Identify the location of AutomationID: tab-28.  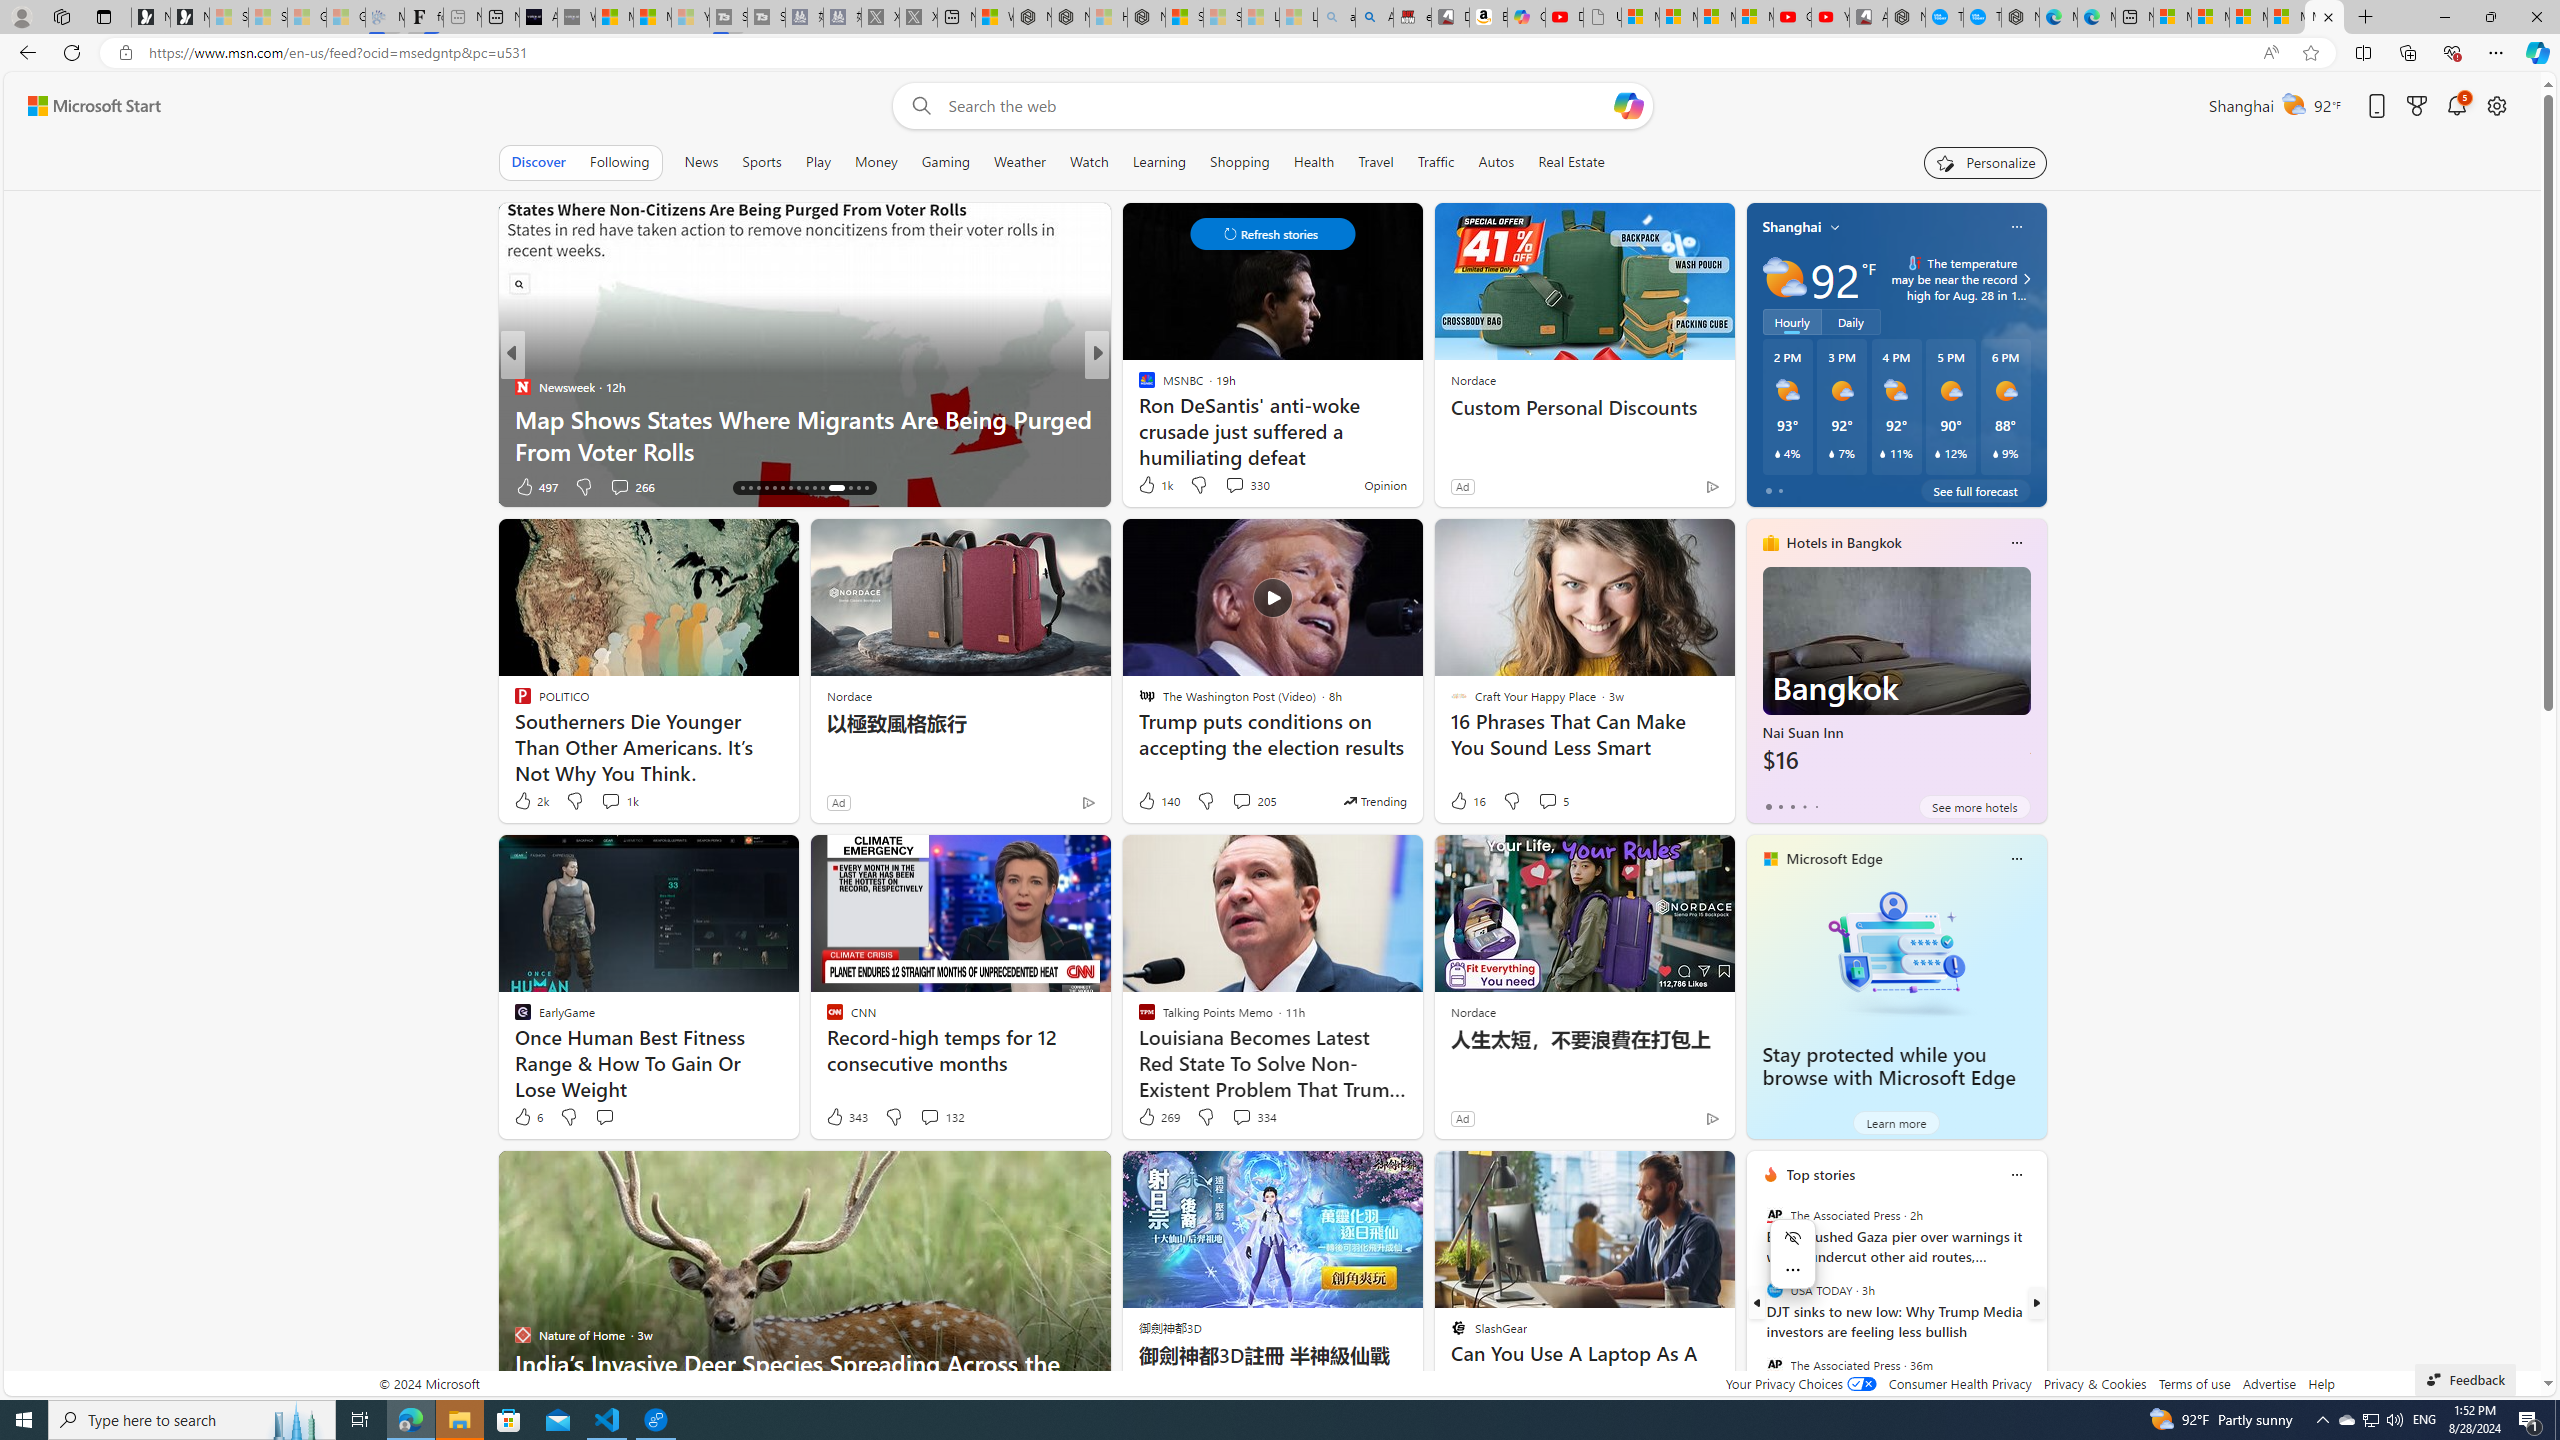
(847, 488).